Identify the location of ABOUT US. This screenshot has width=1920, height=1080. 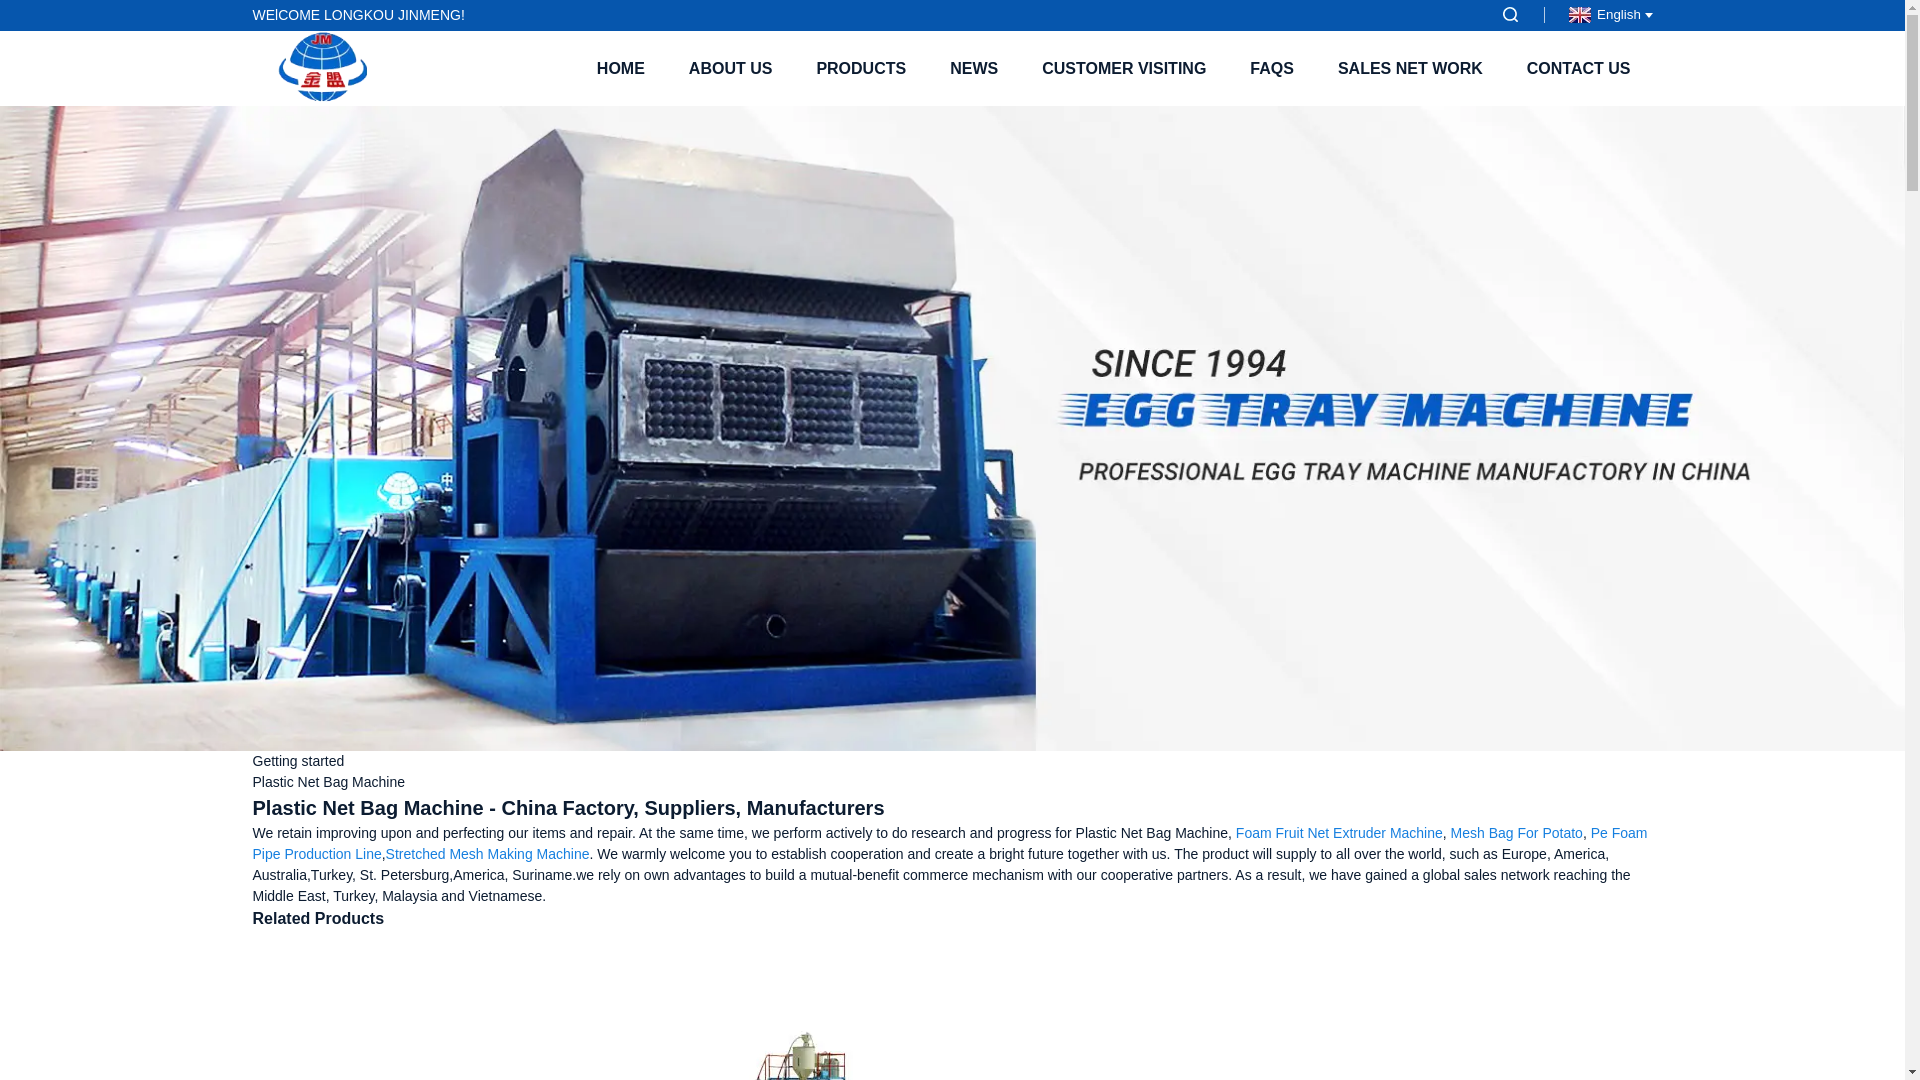
(730, 68).